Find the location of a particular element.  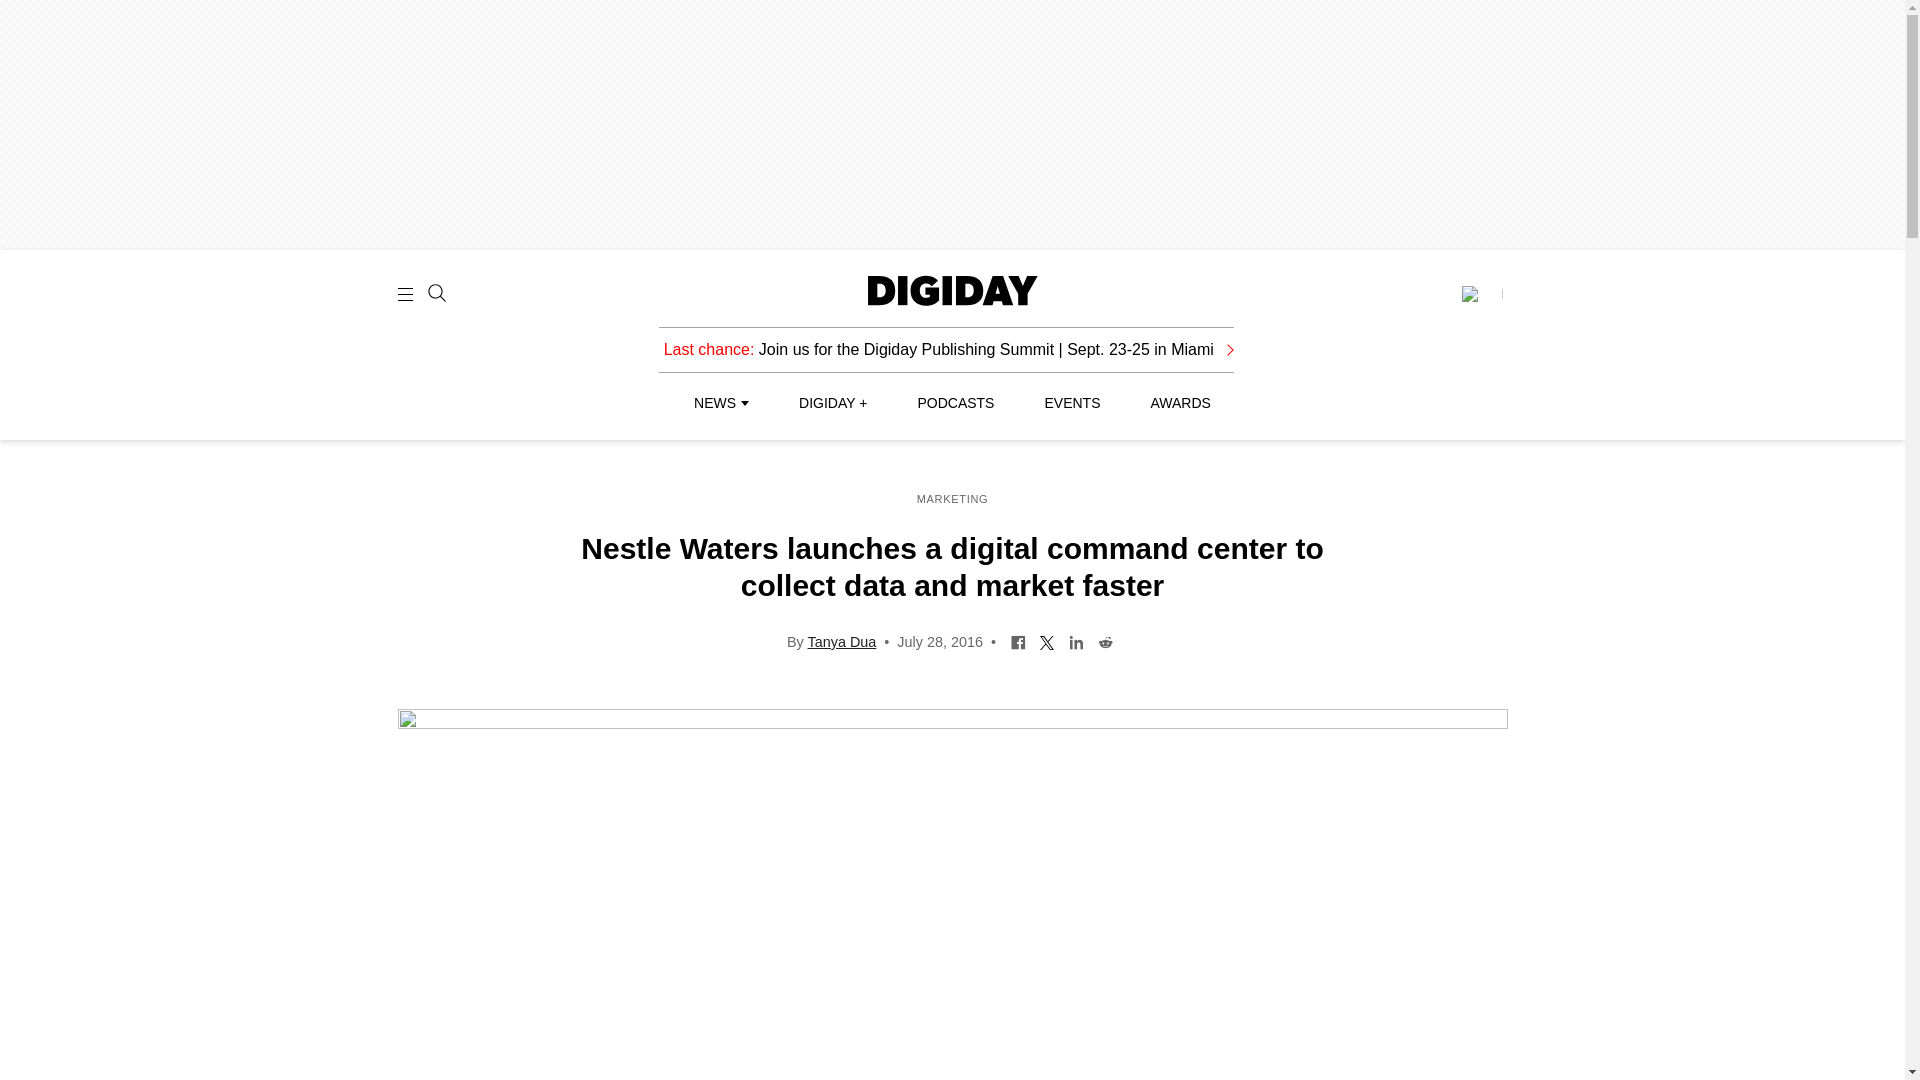

NEWS is located at coordinates (720, 403).